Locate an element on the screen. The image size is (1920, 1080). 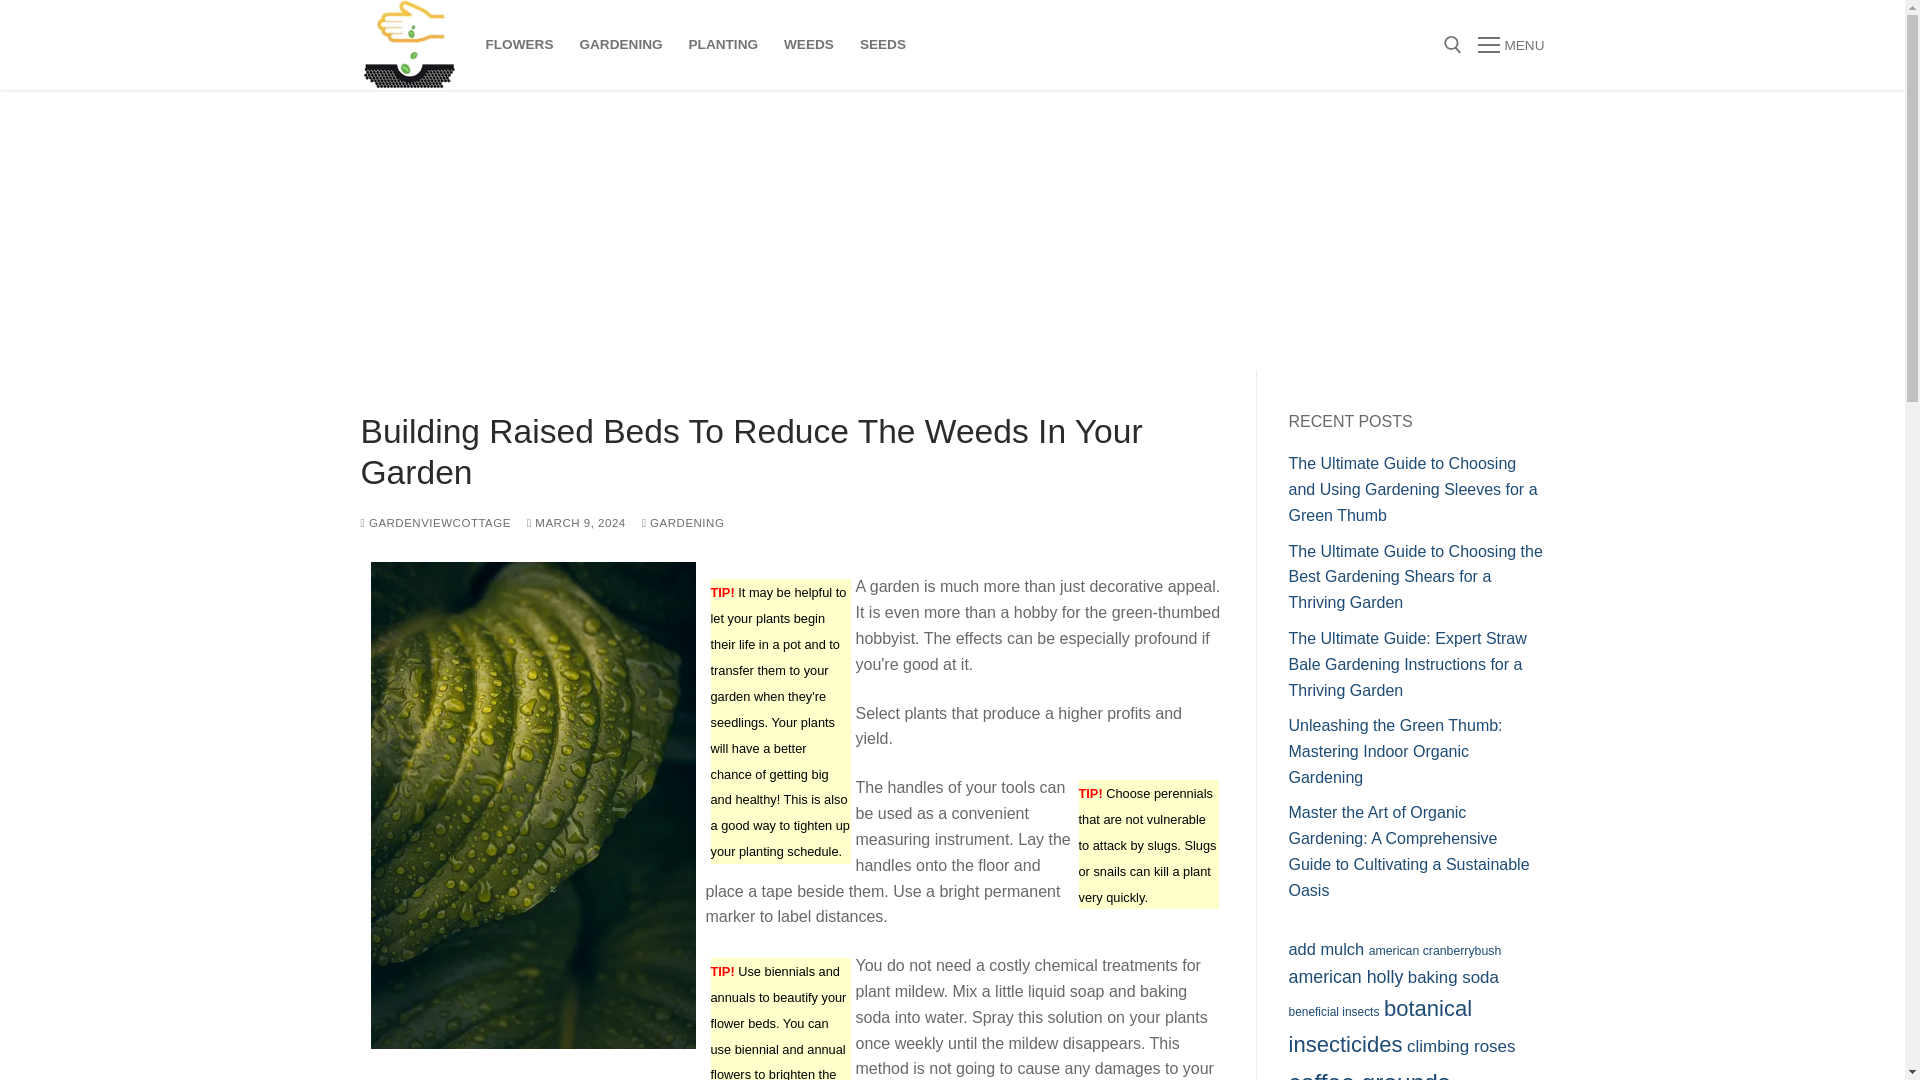
FLOWERS is located at coordinates (519, 44).